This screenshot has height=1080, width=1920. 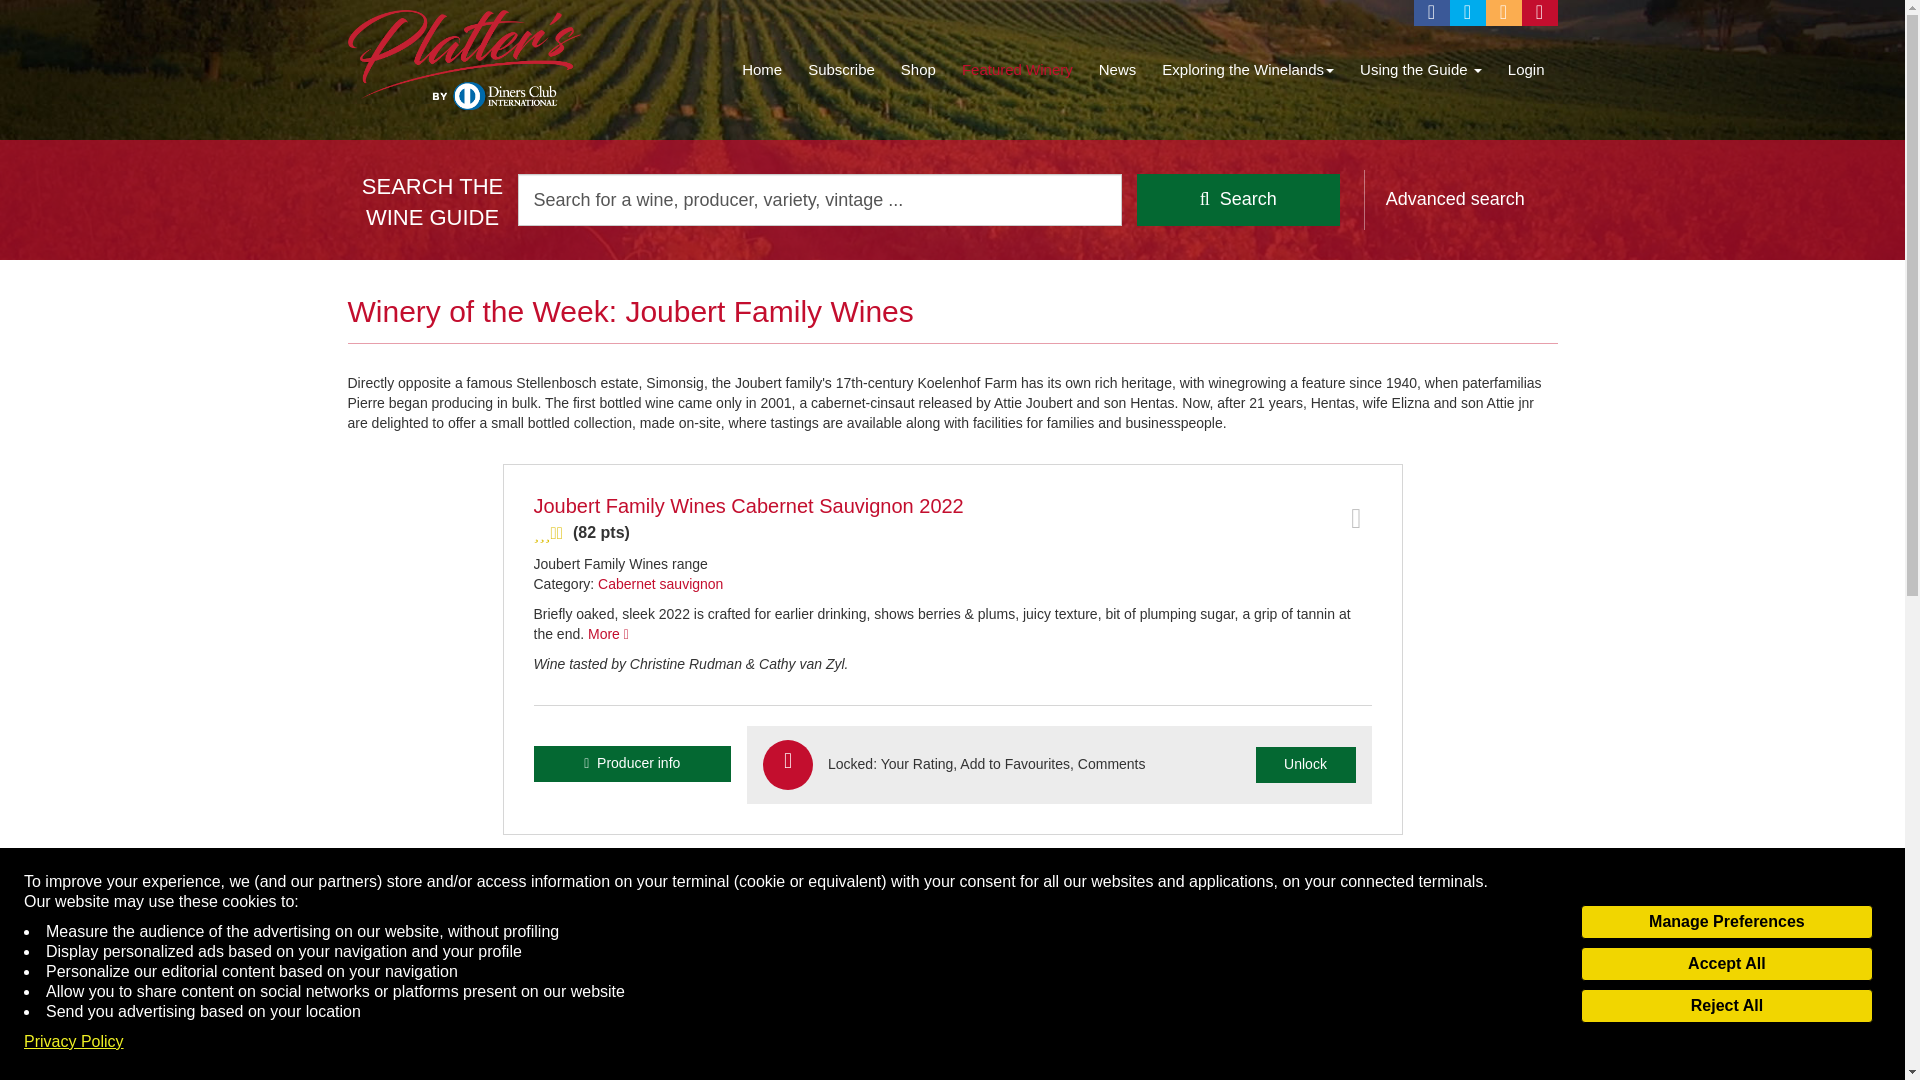 I want to click on Good everyday drinking, so click(x=952, y=934).